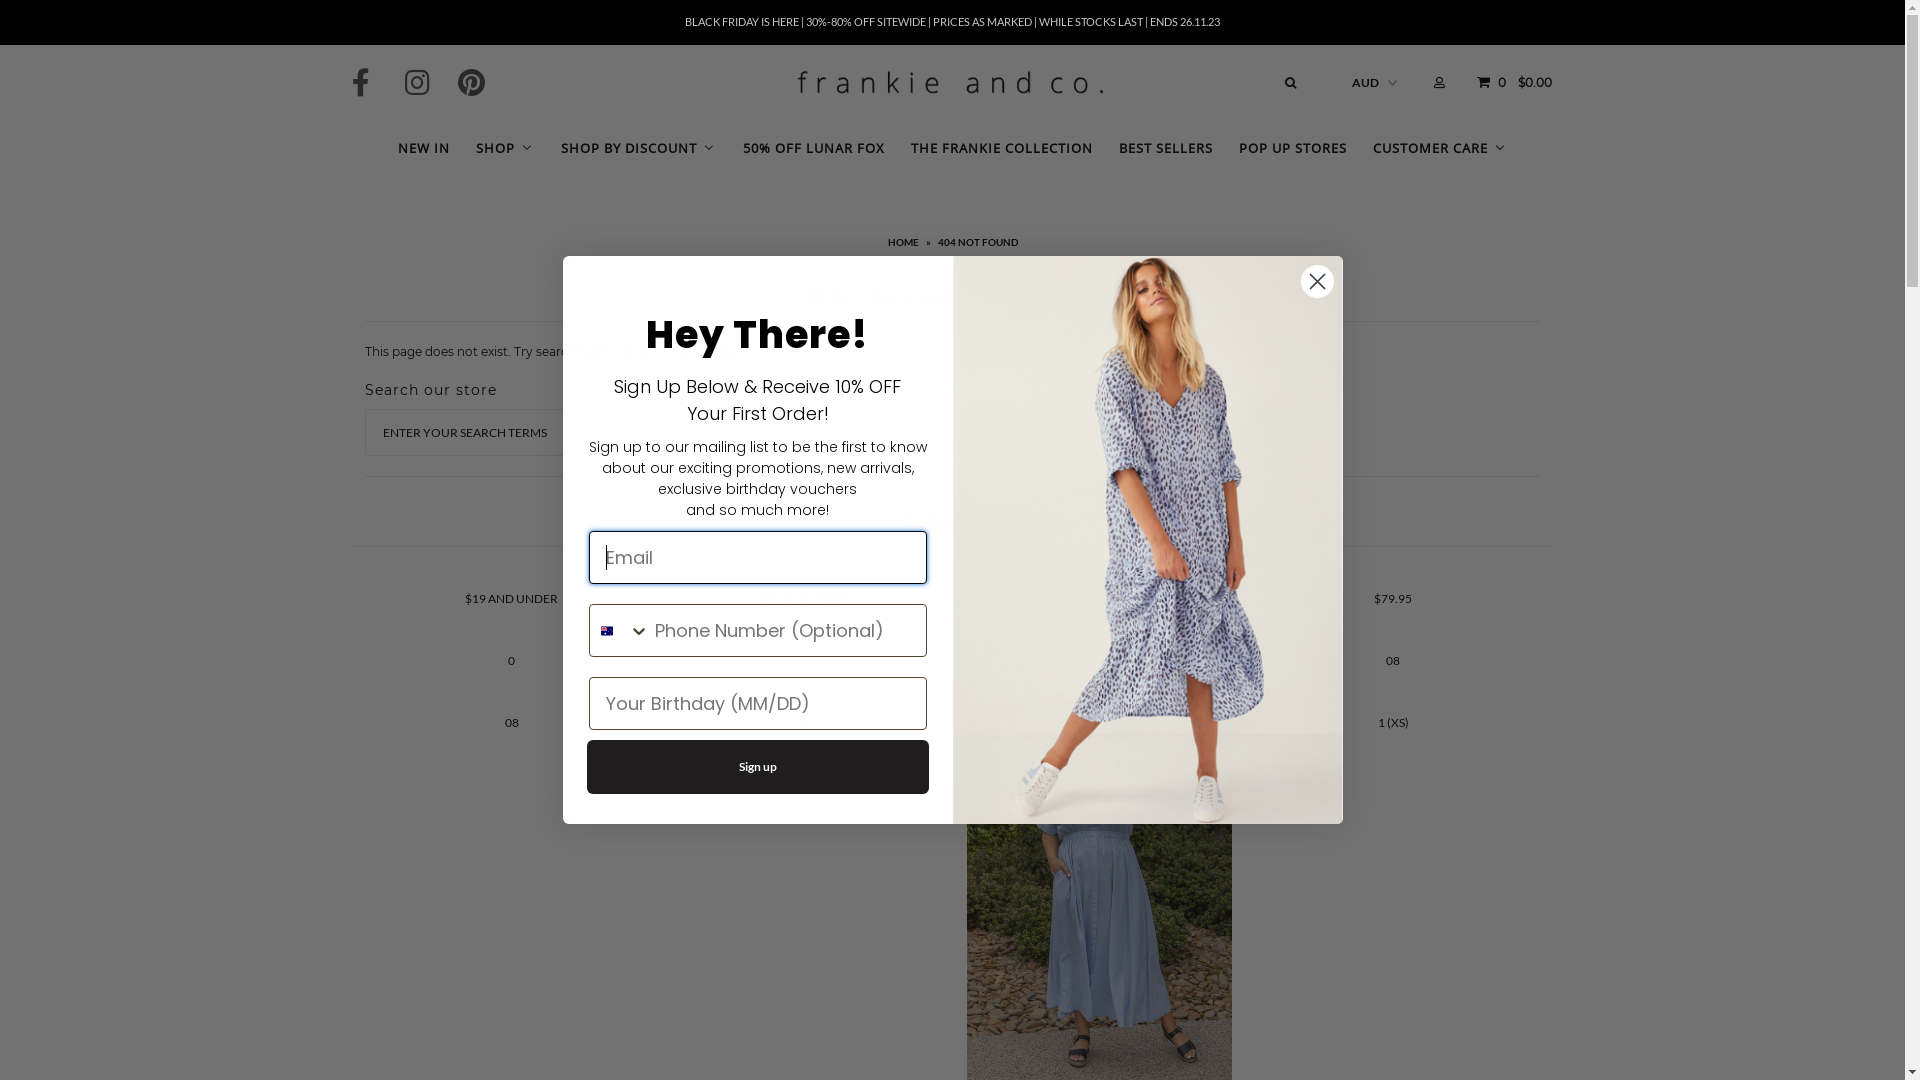 The image size is (1920, 1080). I want to click on HOME, so click(906, 242).